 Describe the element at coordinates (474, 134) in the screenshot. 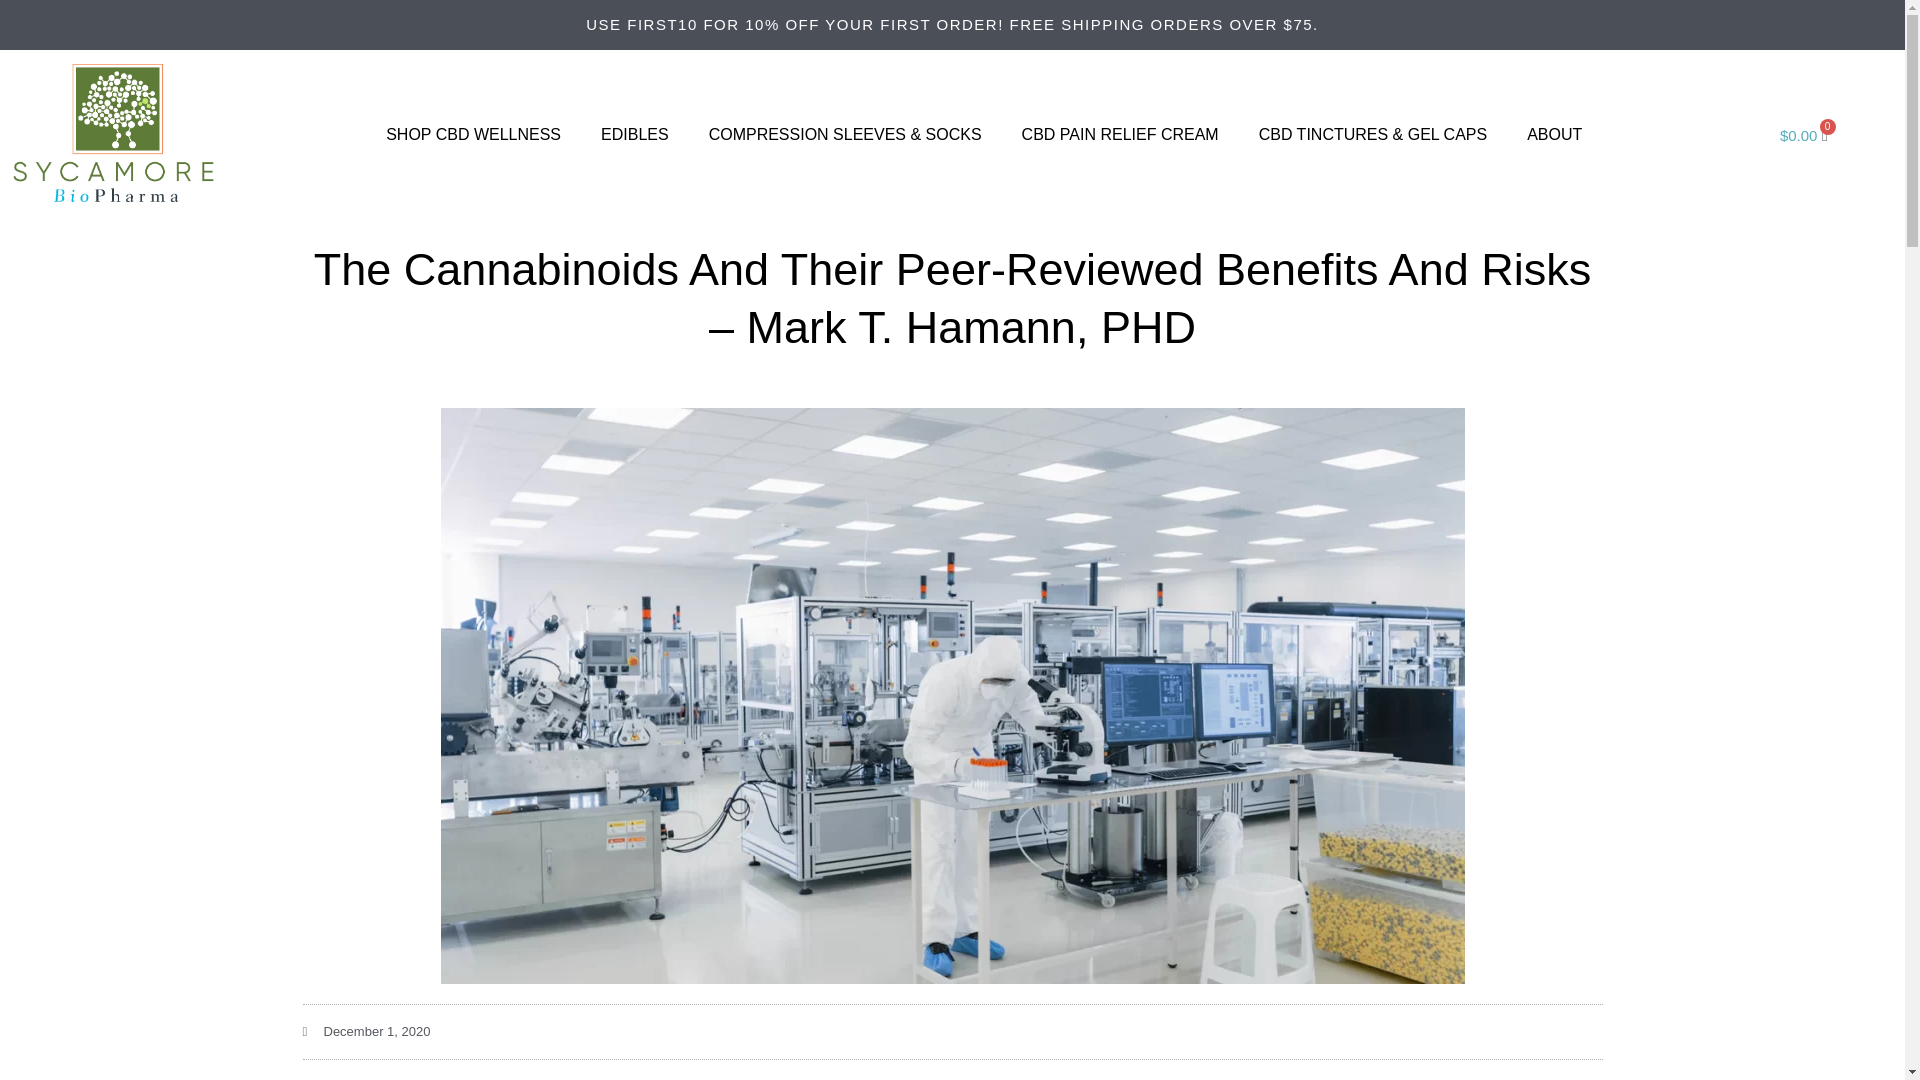

I see `SHOP CBD WELLNESS` at that location.